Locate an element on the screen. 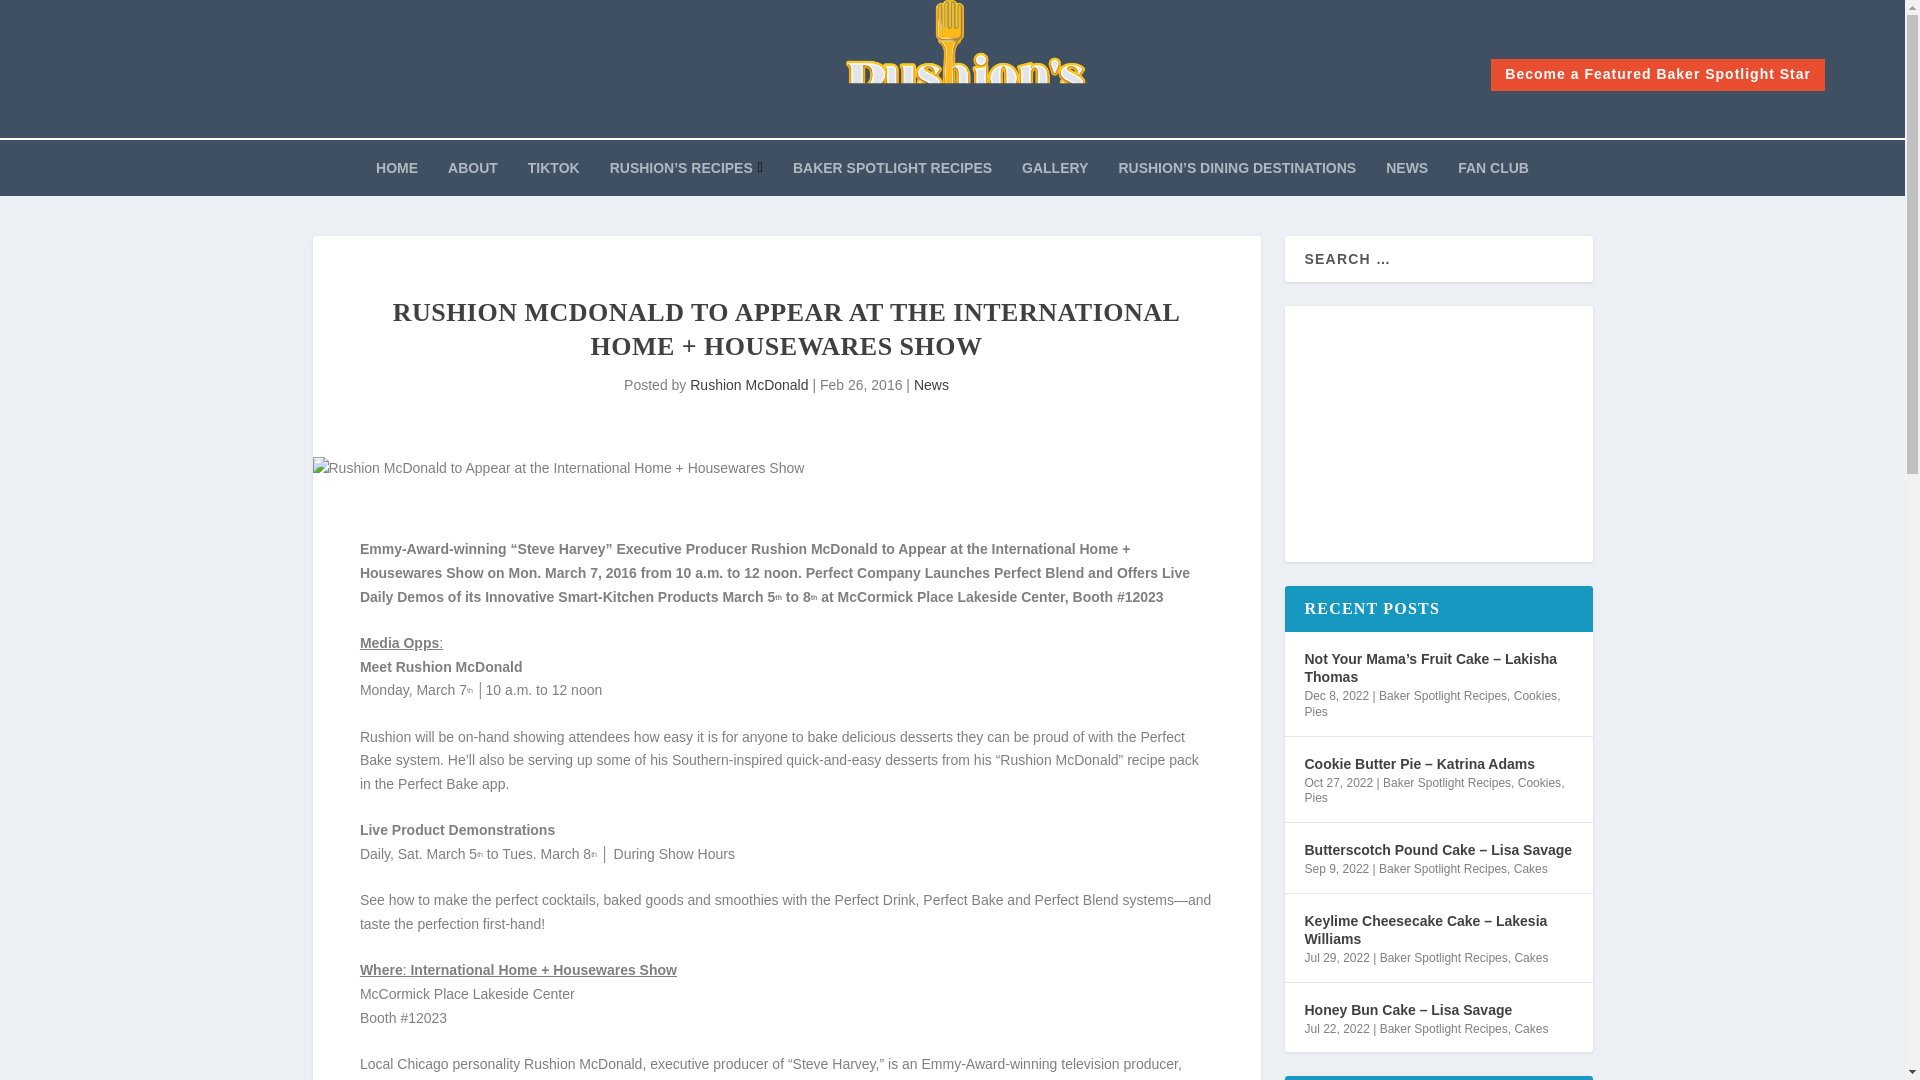 The image size is (1920, 1080). Posts by Rushion McDonald is located at coordinates (748, 384).